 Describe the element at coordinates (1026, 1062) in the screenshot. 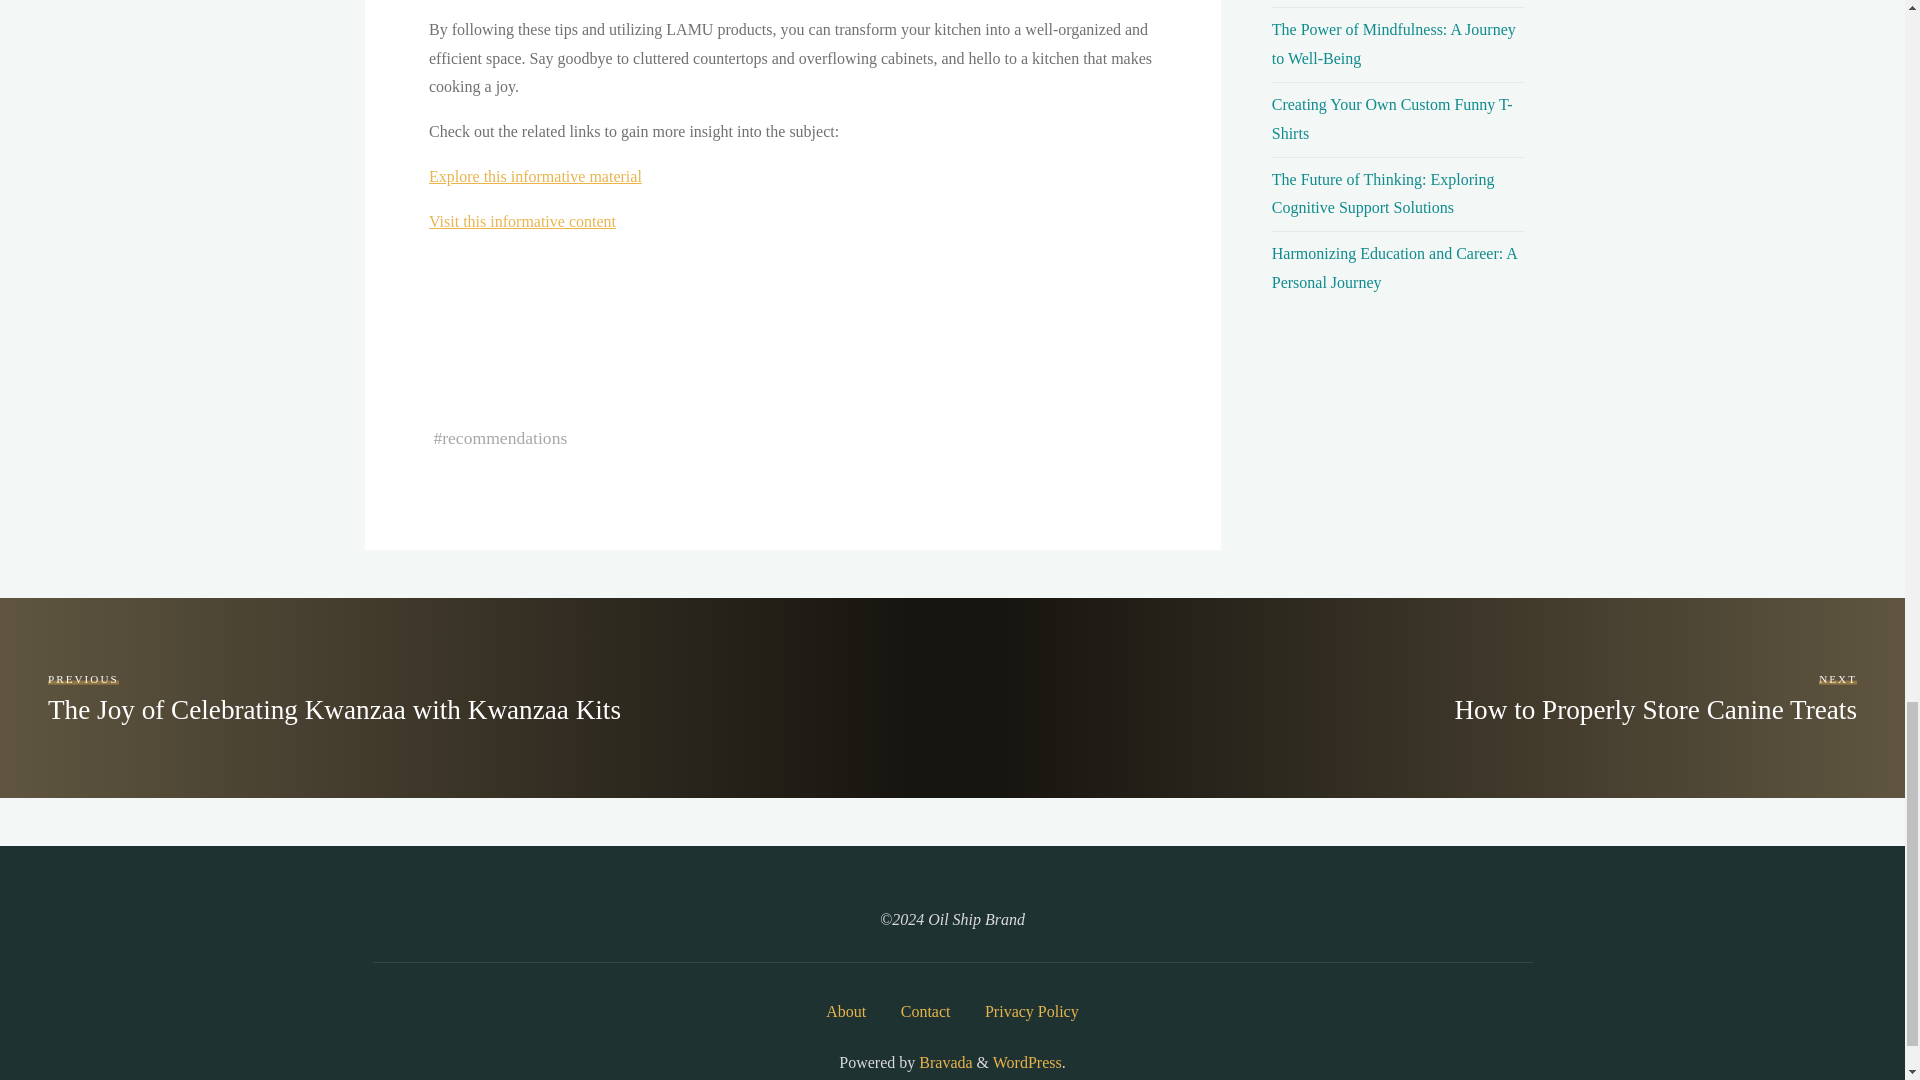

I see `Creating Your Own Custom Funny T-Shirts` at that location.